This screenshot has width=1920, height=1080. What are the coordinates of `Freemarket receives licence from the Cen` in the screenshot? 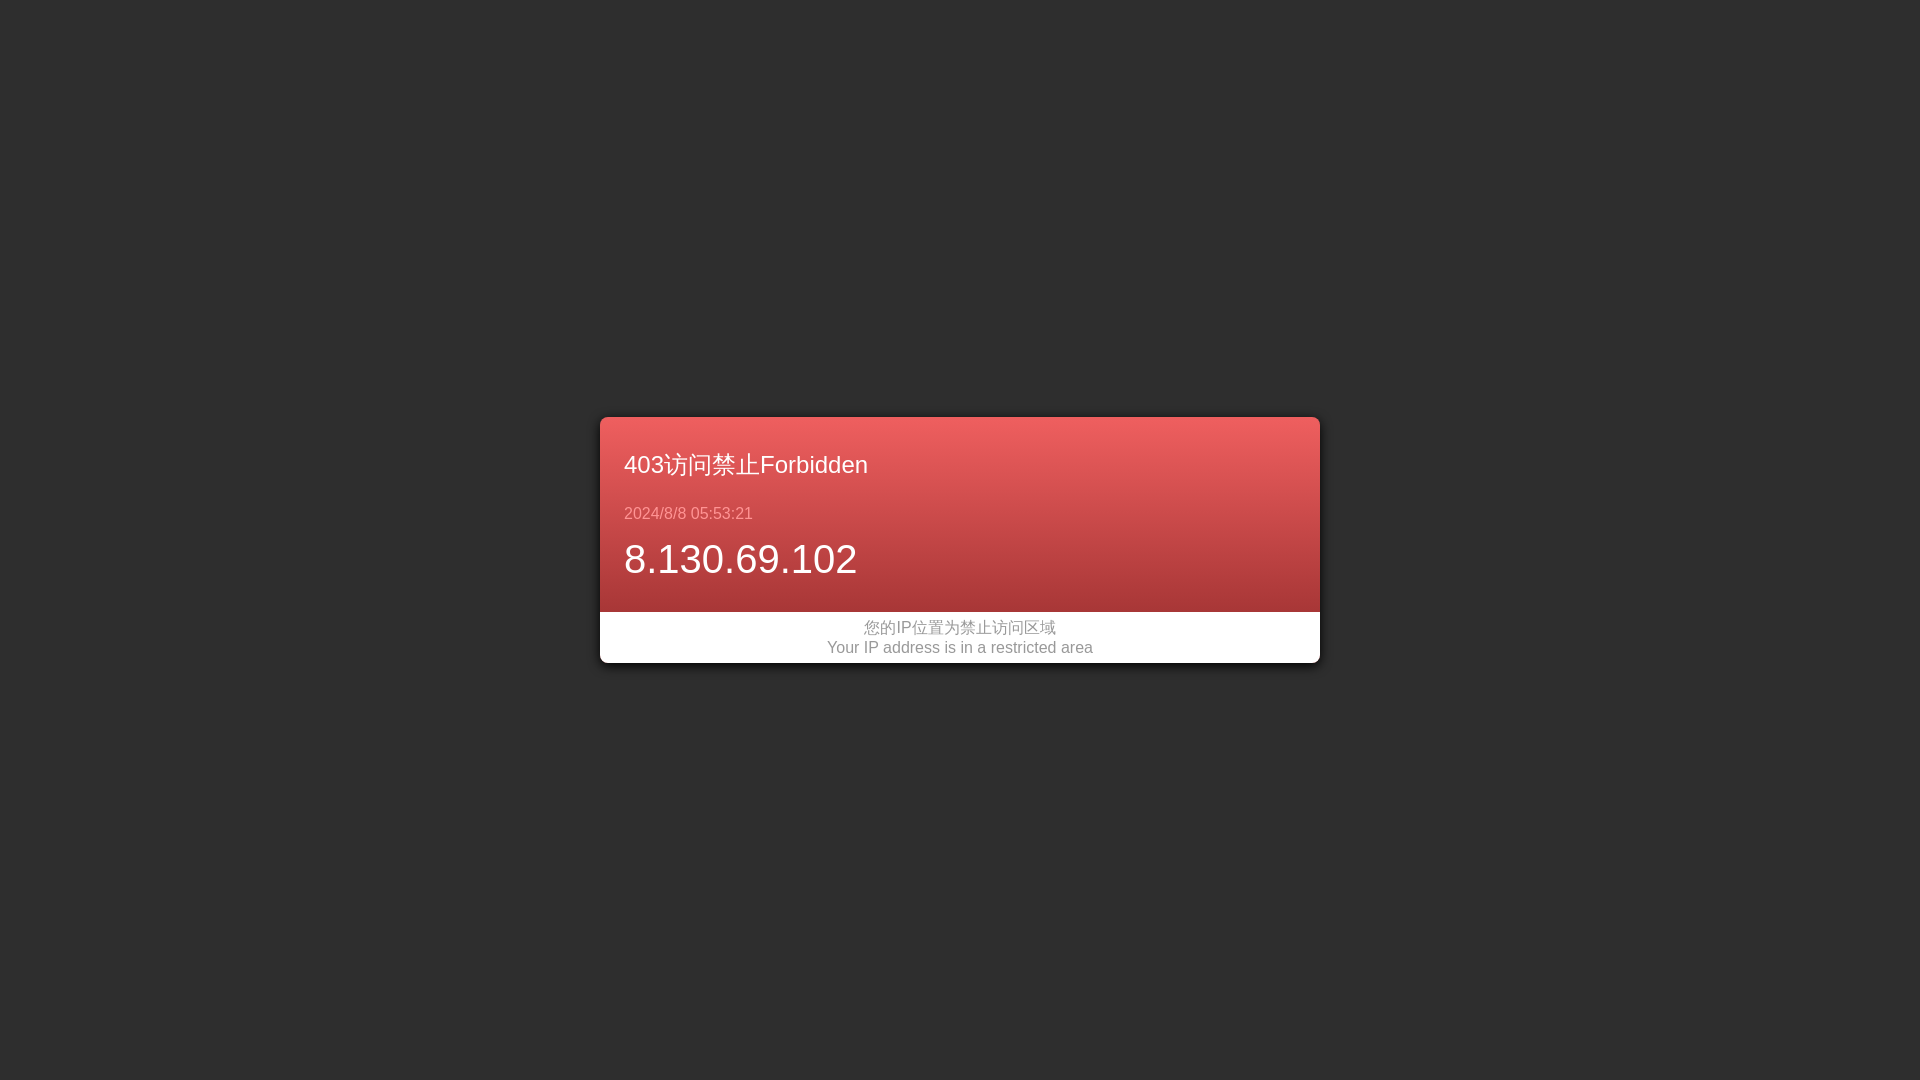 It's located at (614, 634).